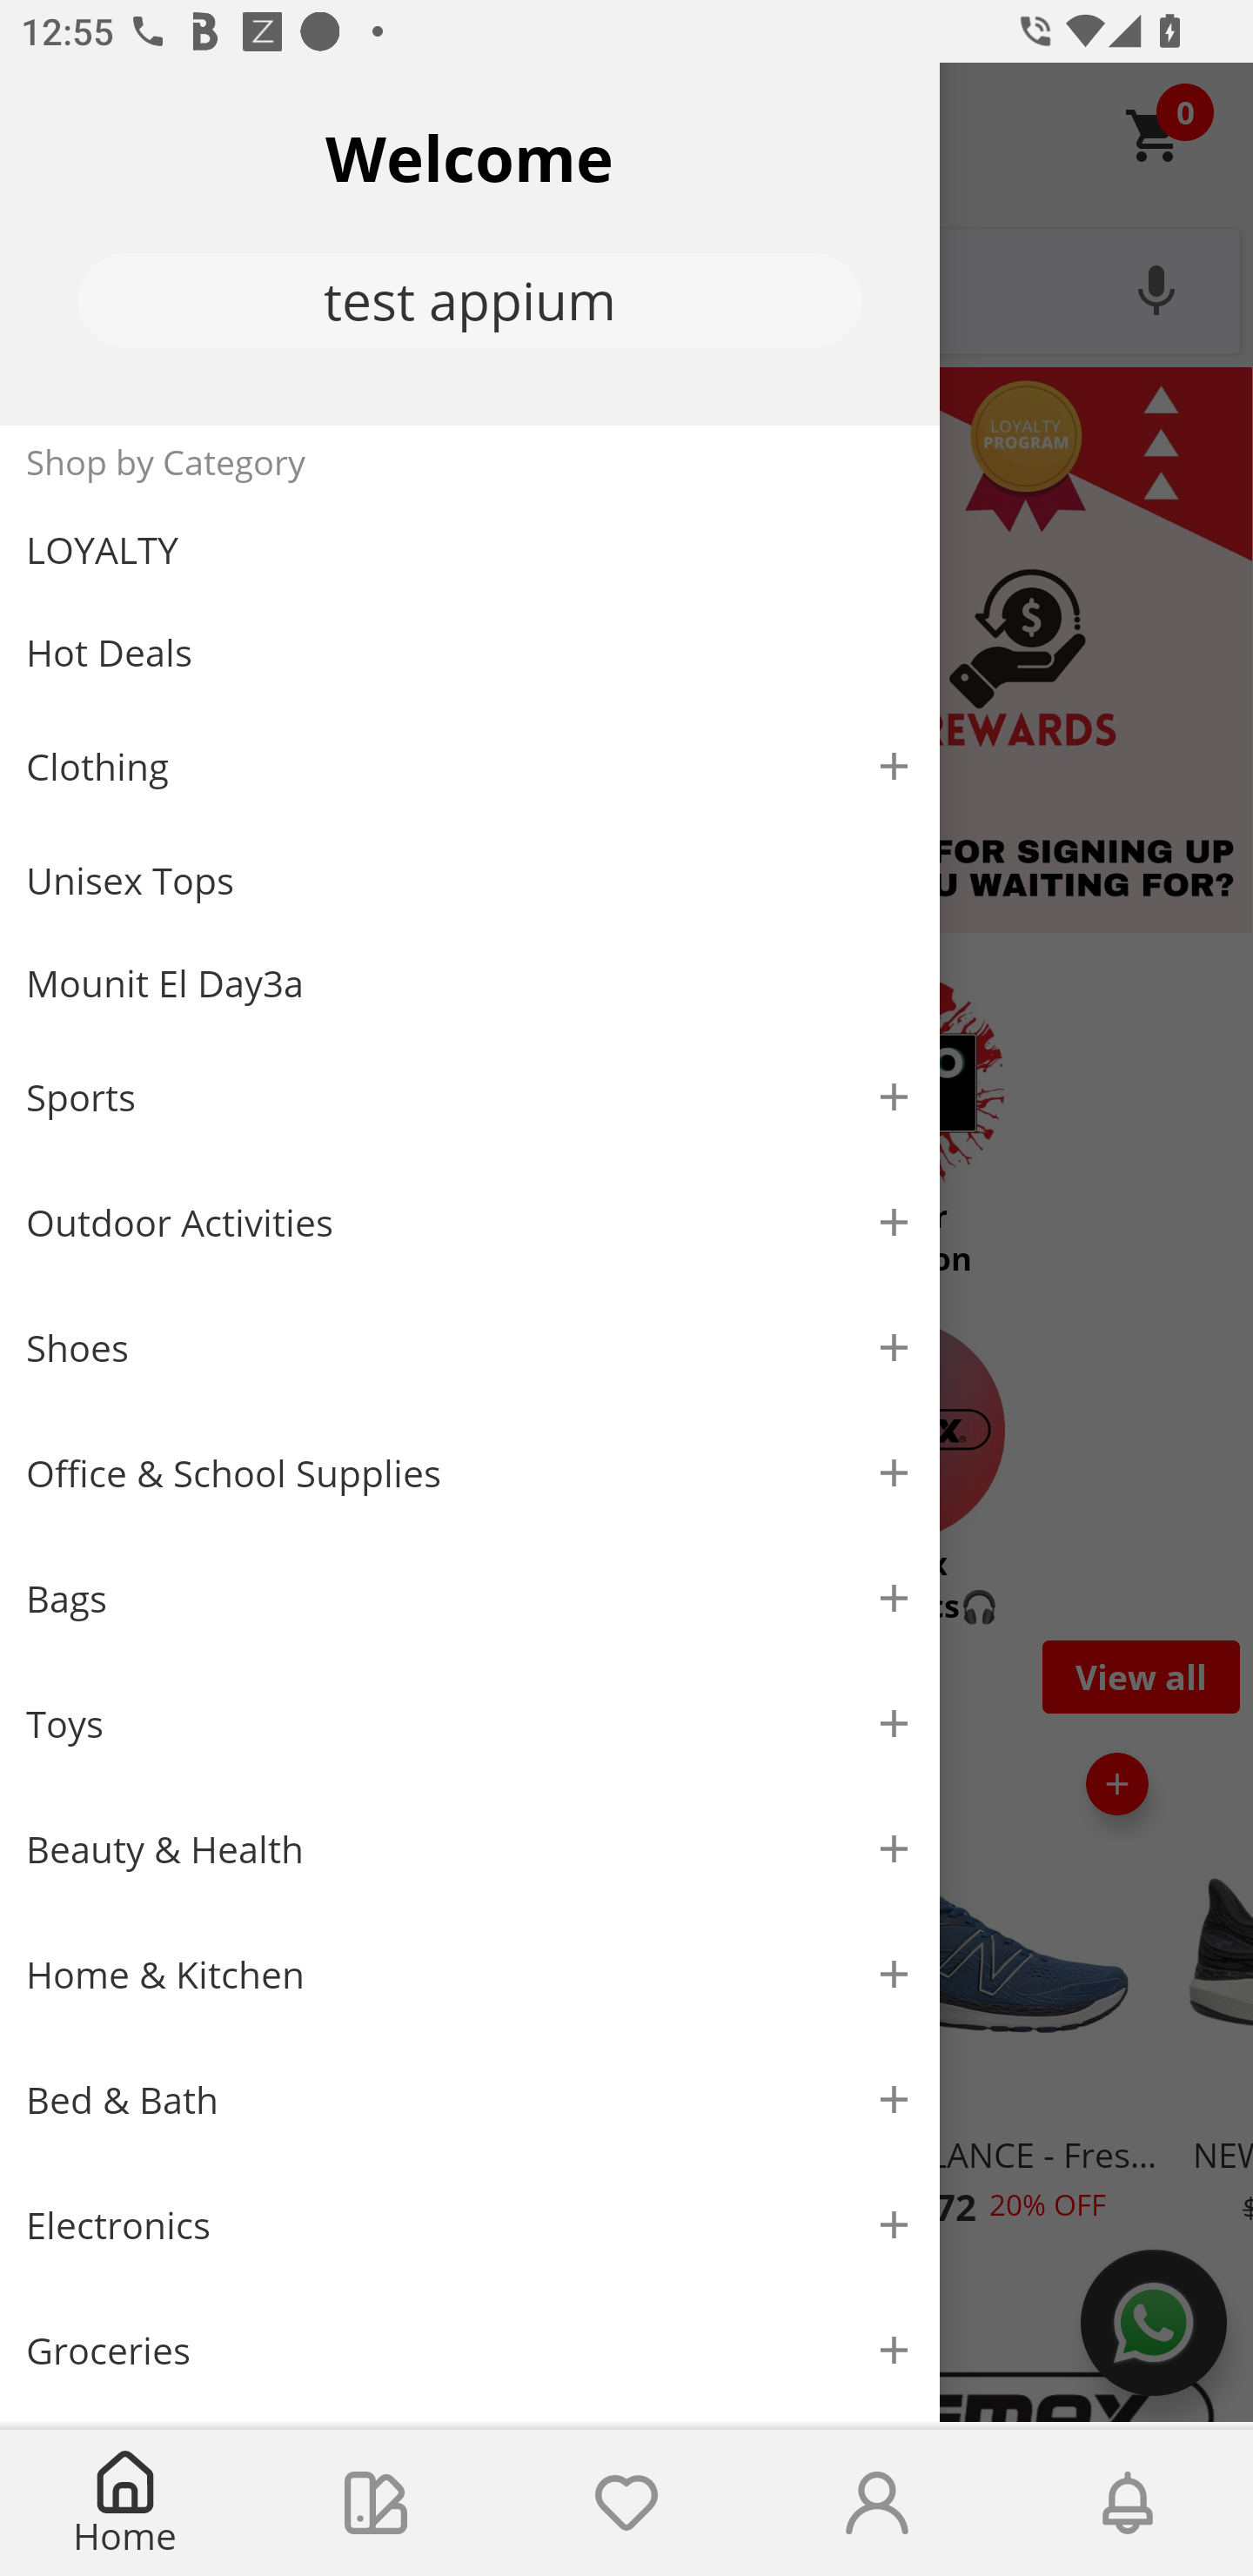  I want to click on Bed & Bath, so click(470, 2101).